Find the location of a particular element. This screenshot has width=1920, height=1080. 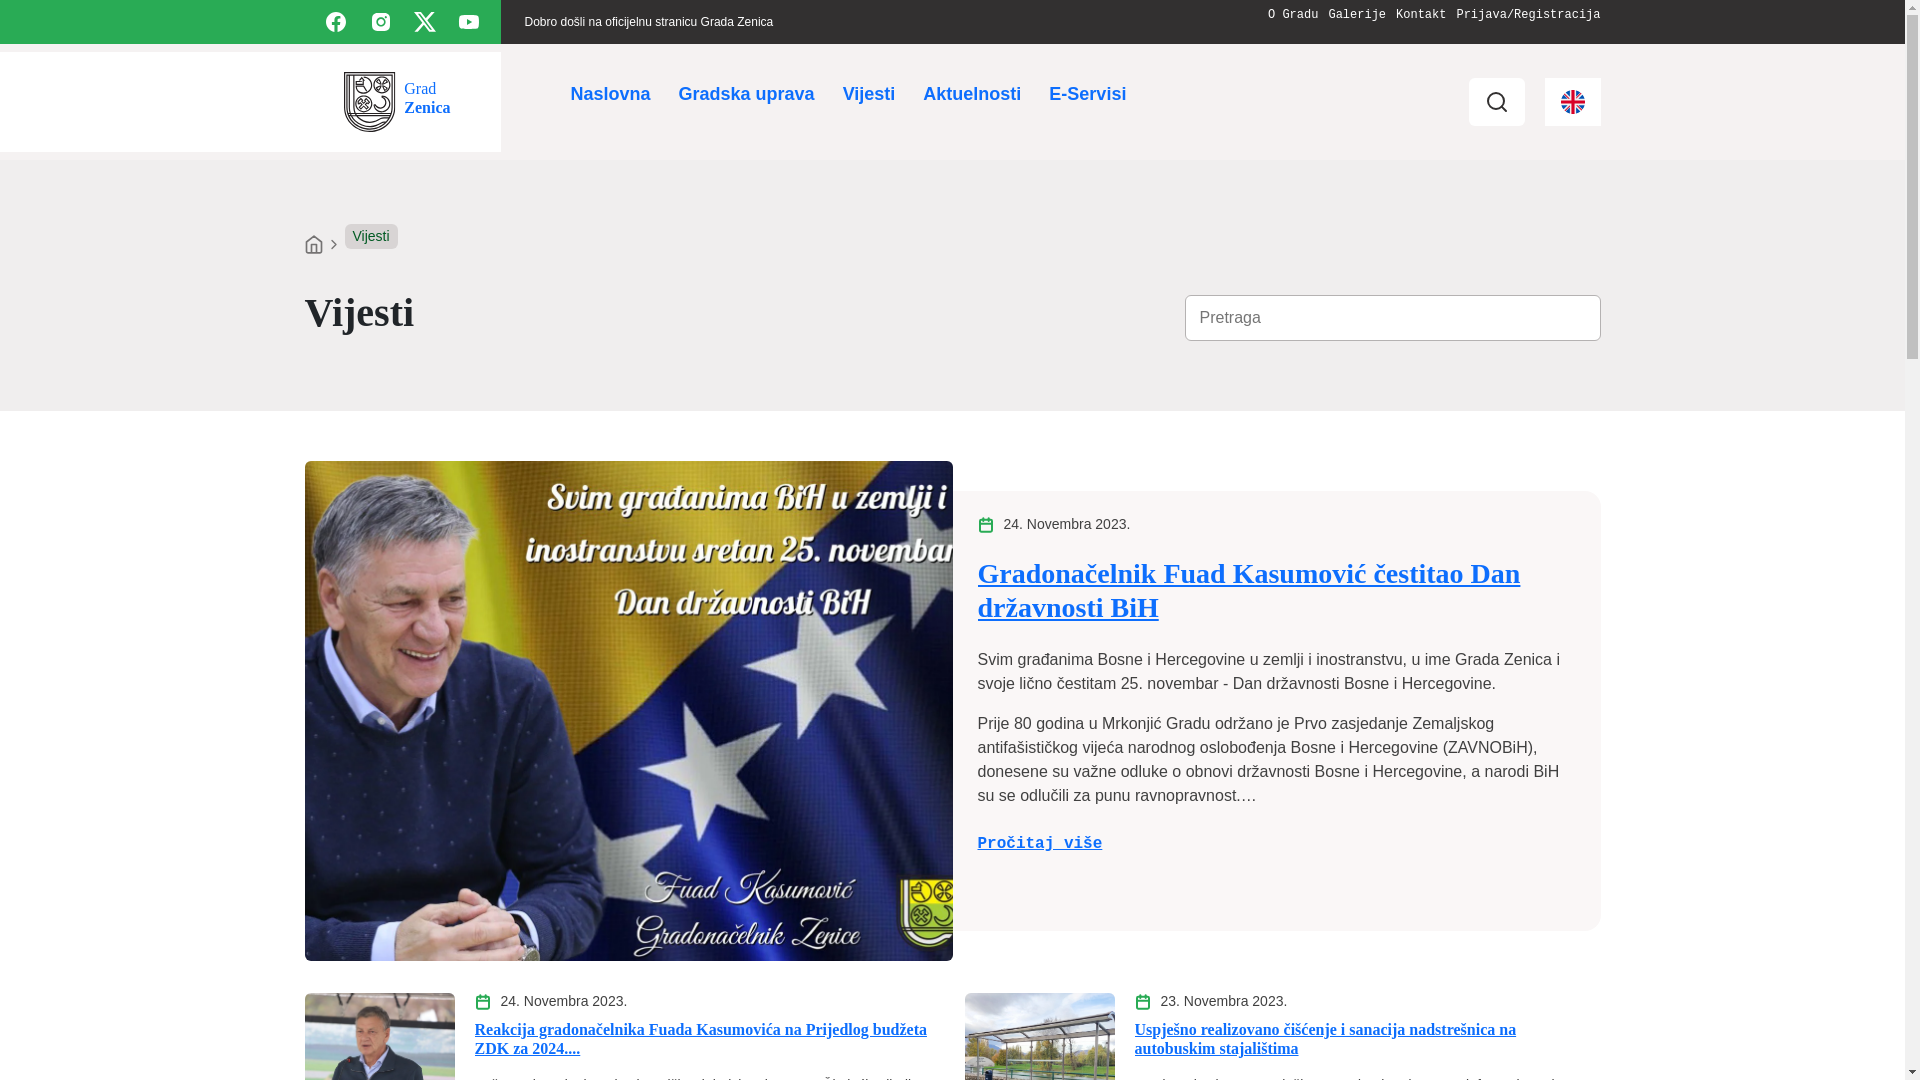

Gradska uprava is located at coordinates (747, 94).